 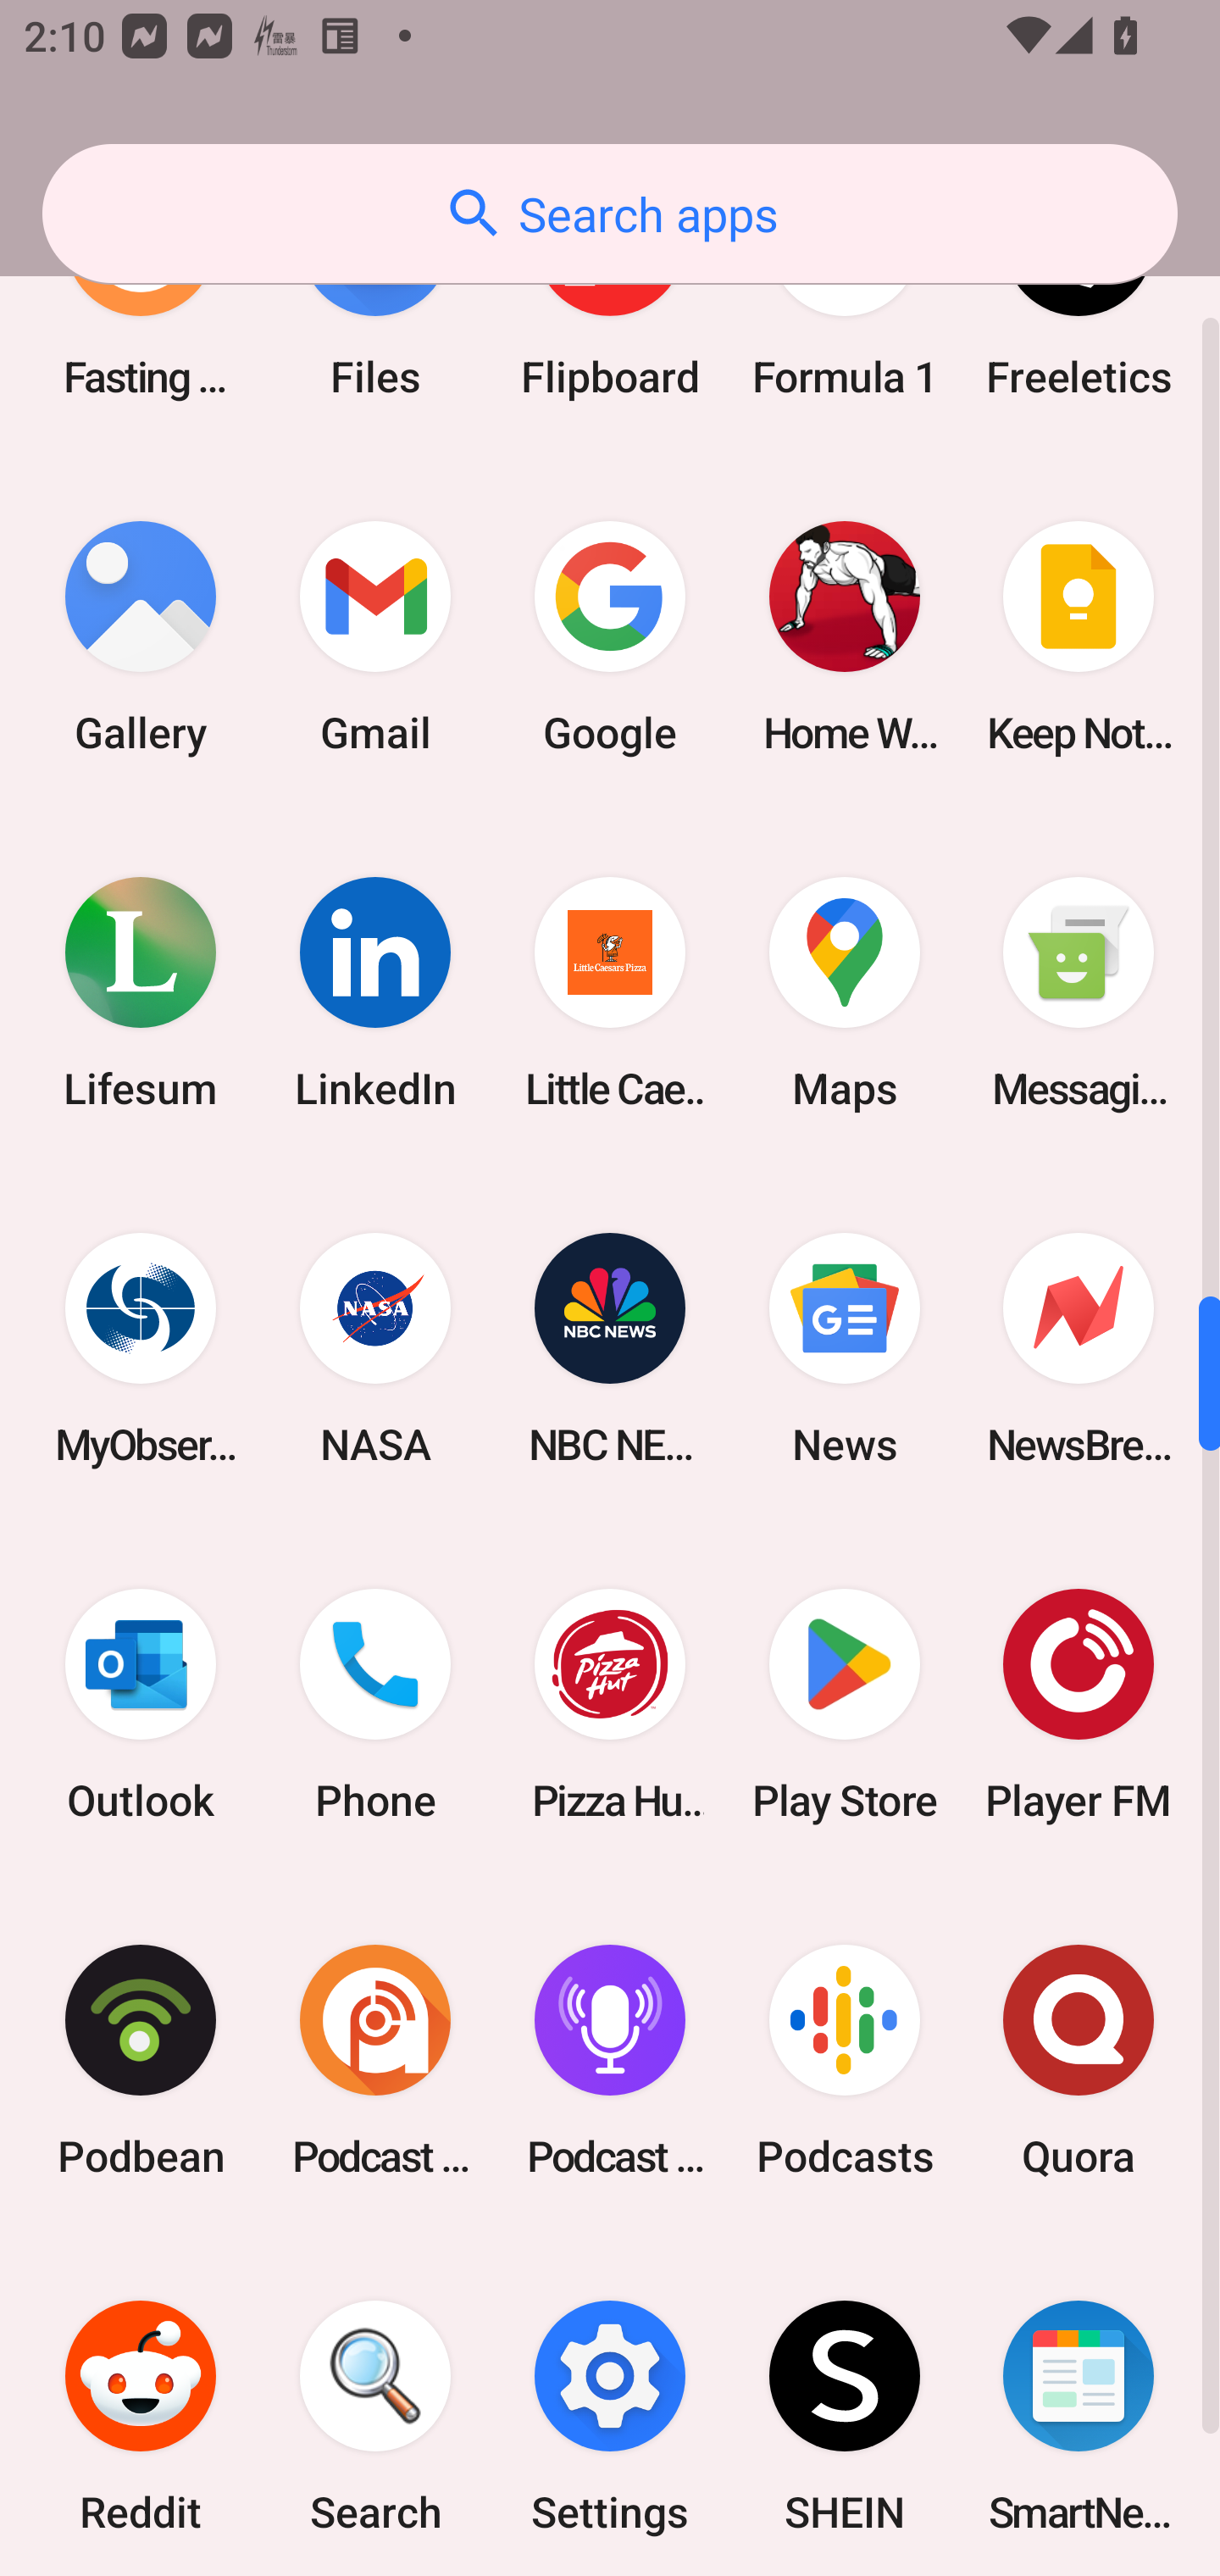 What do you see at coordinates (610, 636) in the screenshot?
I see `Google` at bounding box center [610, 636].